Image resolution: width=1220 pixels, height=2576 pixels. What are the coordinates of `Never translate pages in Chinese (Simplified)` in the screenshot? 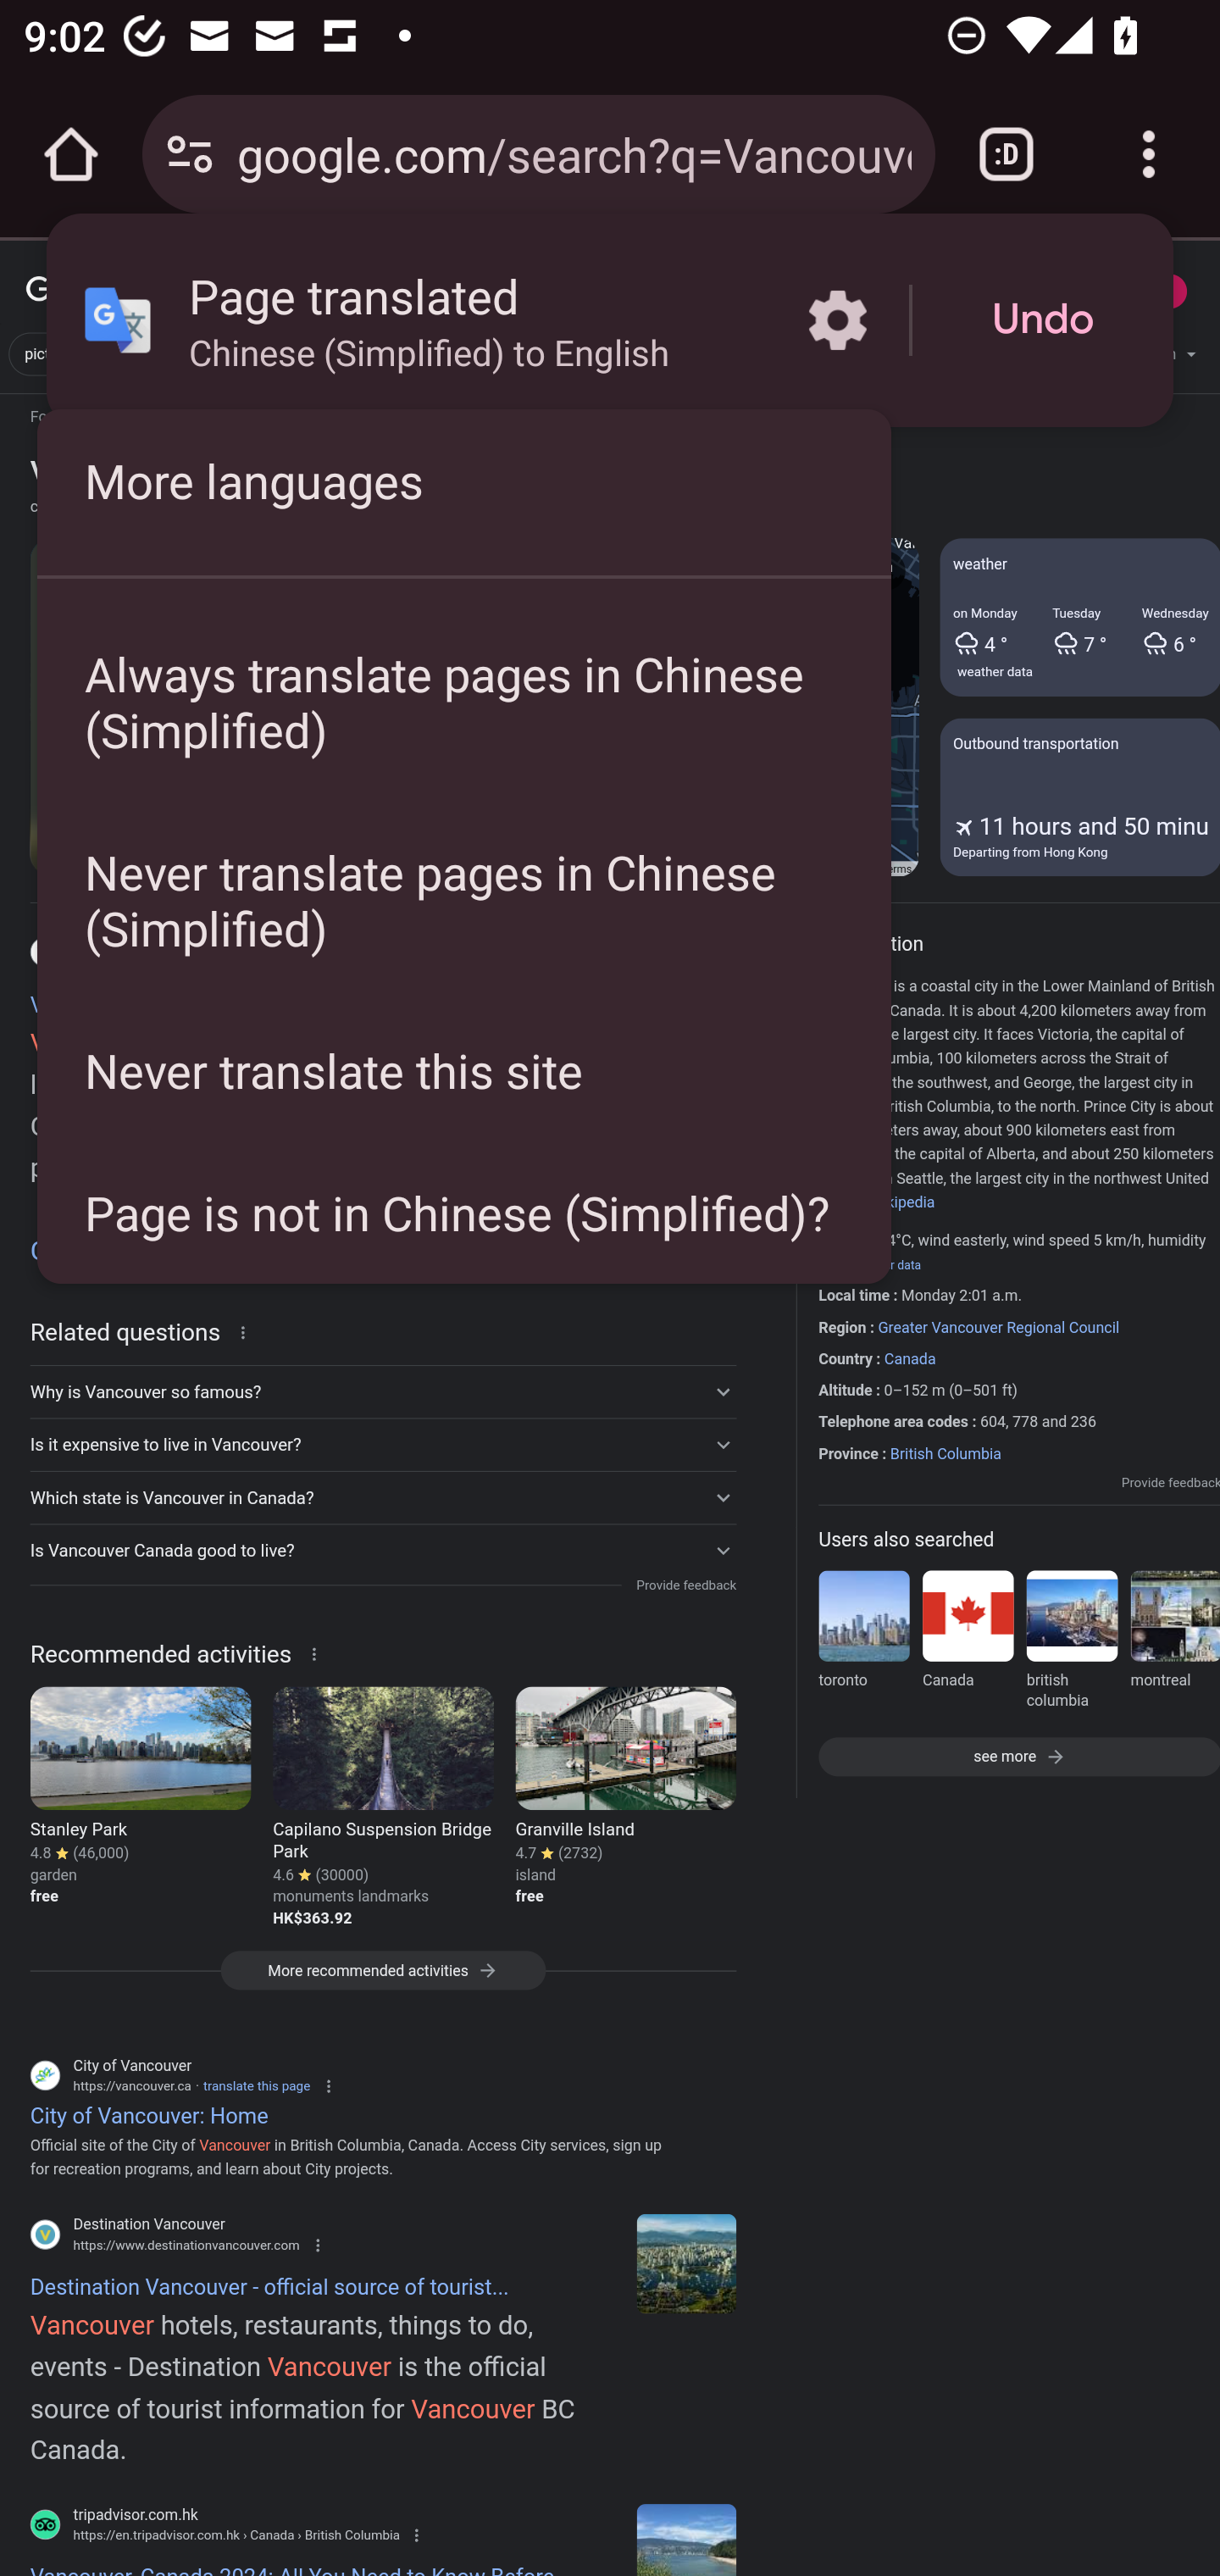 It's located at (464, 900).